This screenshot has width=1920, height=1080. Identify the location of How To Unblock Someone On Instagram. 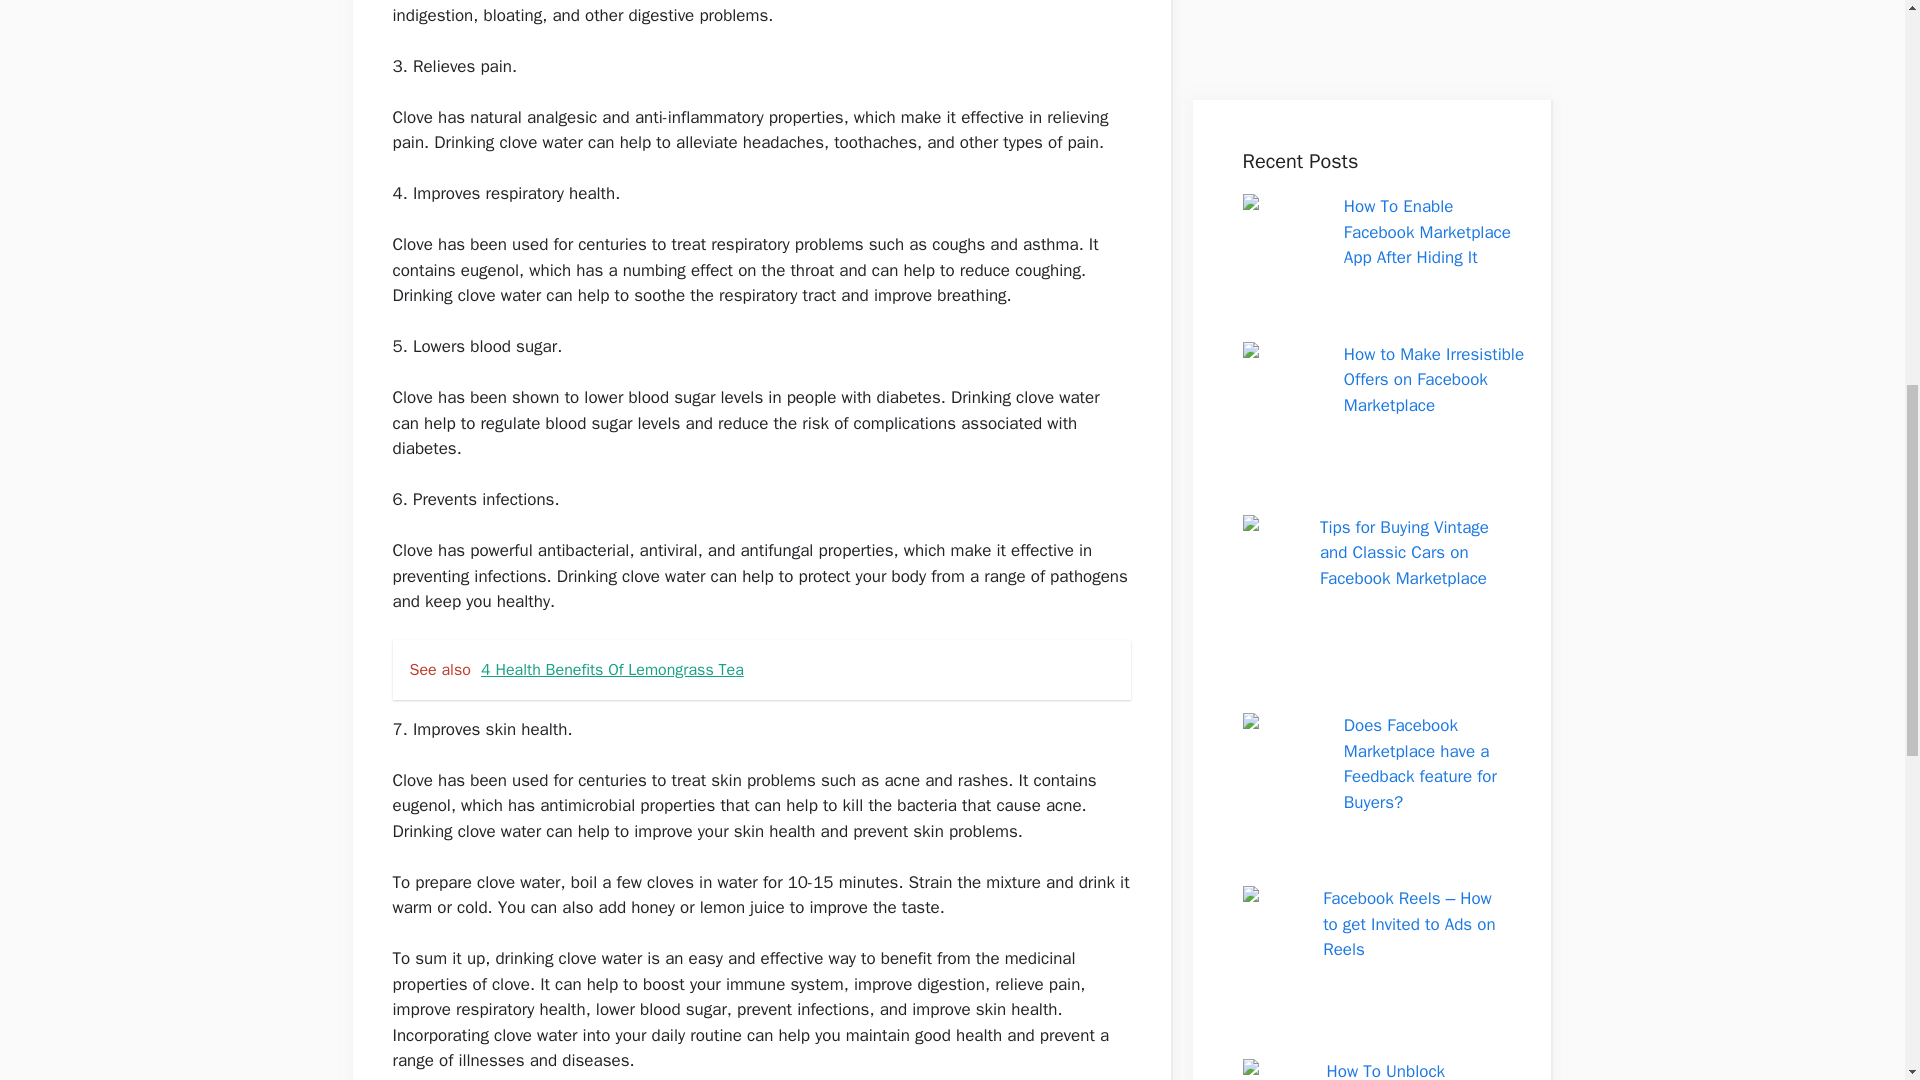
(1414, 14).